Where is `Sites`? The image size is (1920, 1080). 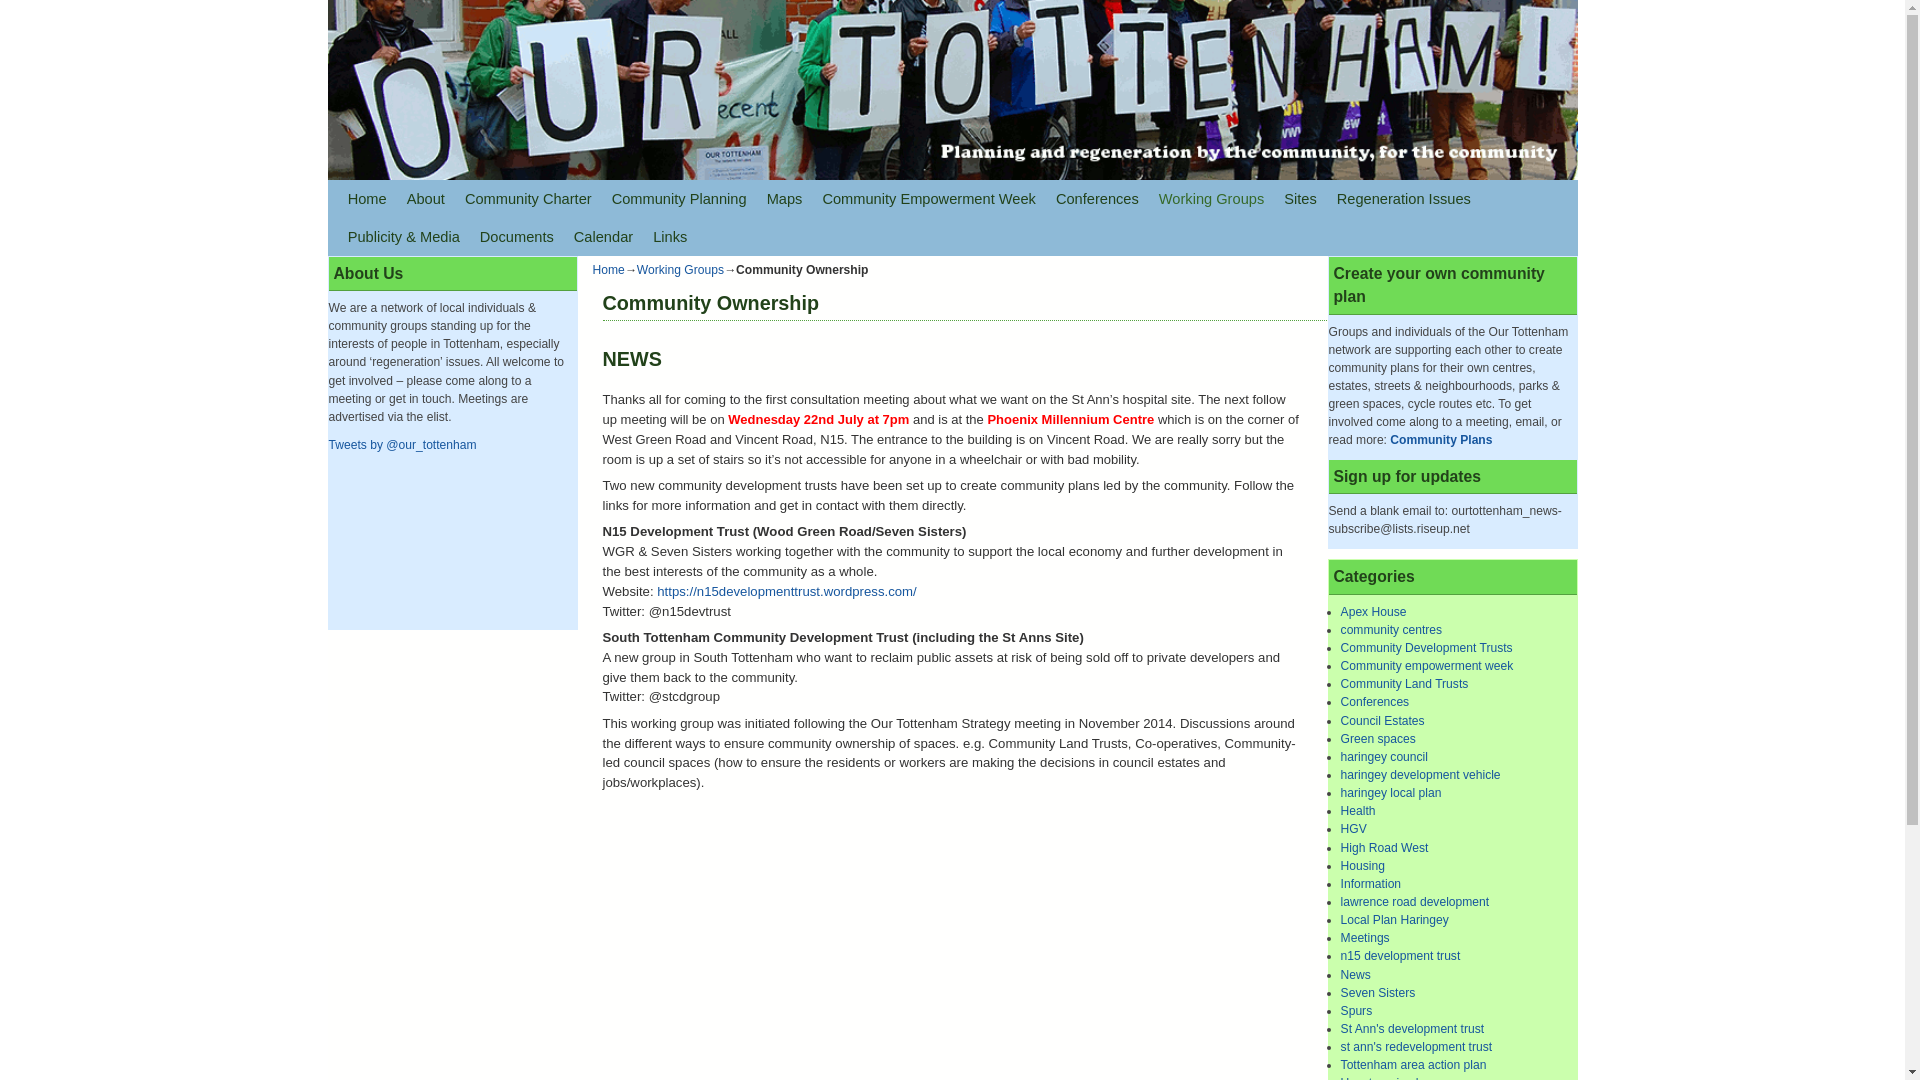 Sites is located at coordinates (1300, 199).